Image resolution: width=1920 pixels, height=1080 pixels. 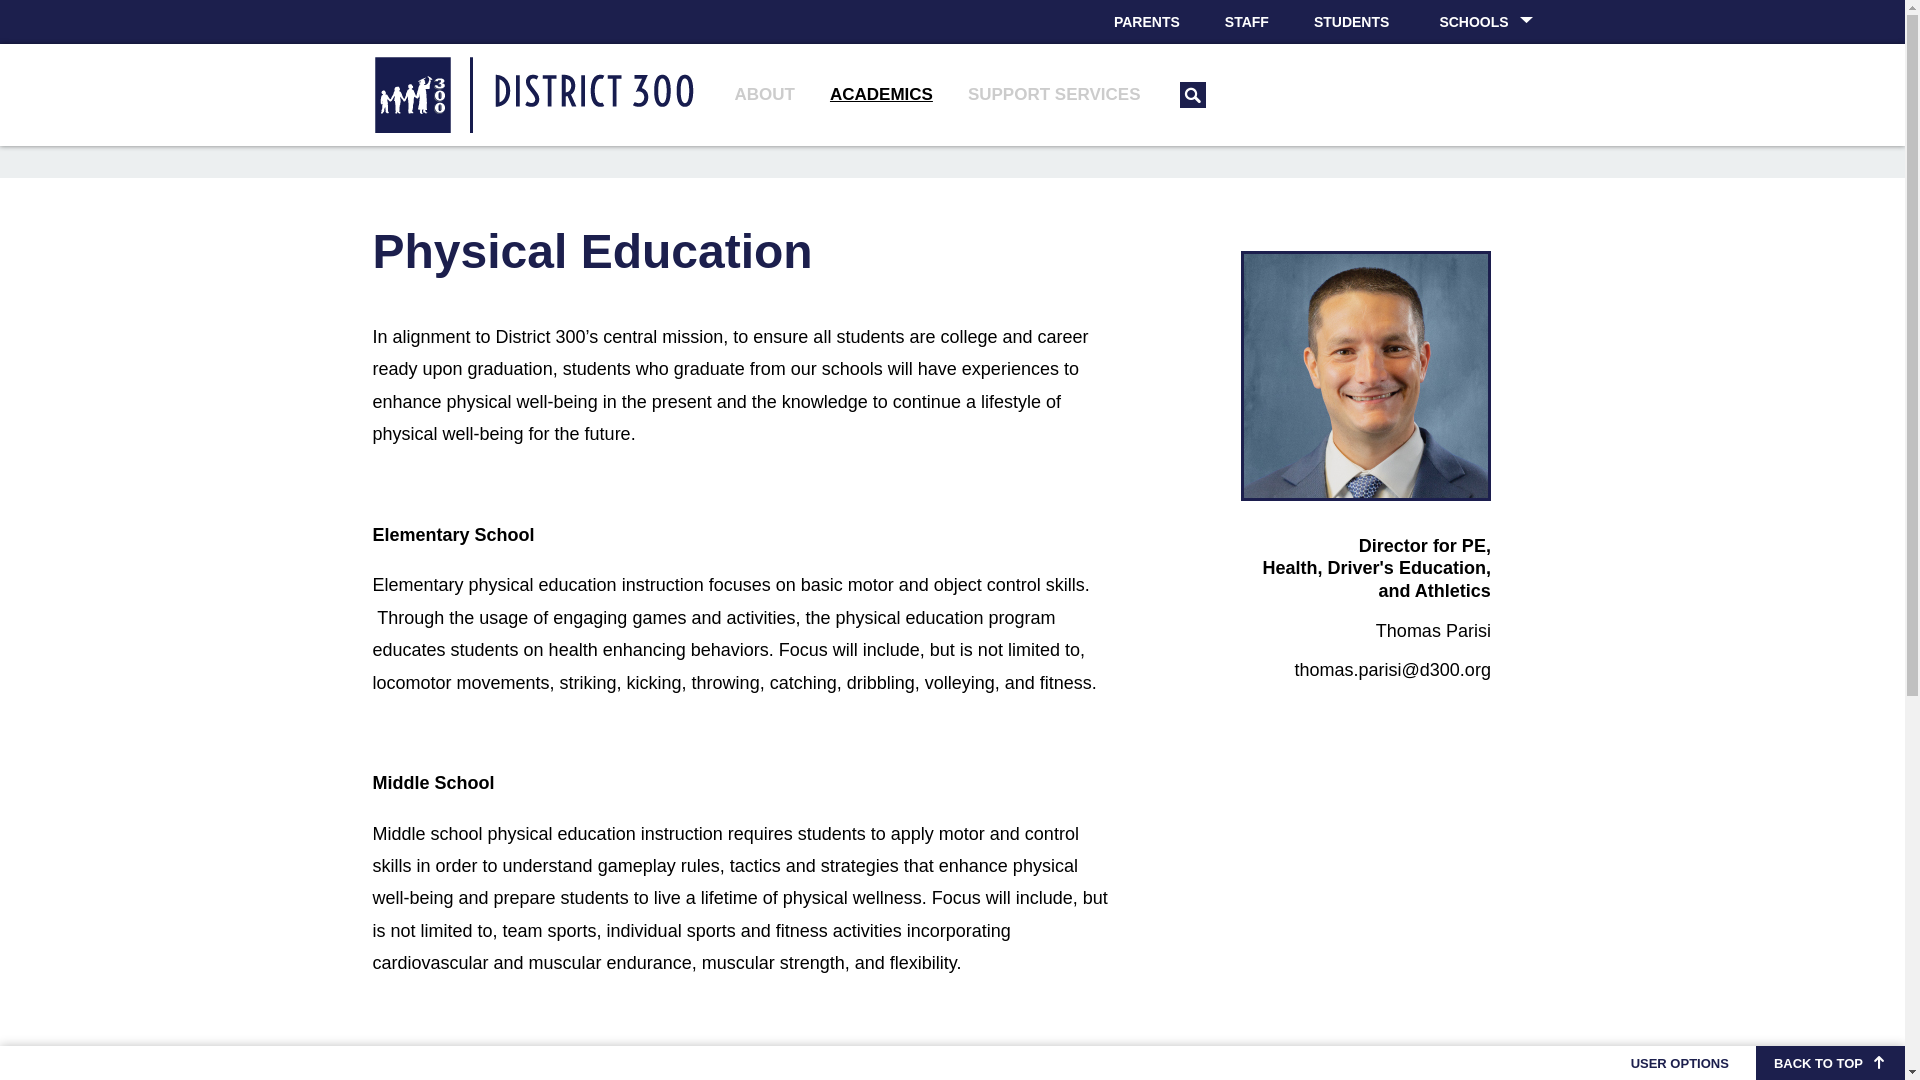 What do you see at coordinates (1352, 22) in the screenshot?
I see `STUDENTS` at bounding box center [1352, 22].